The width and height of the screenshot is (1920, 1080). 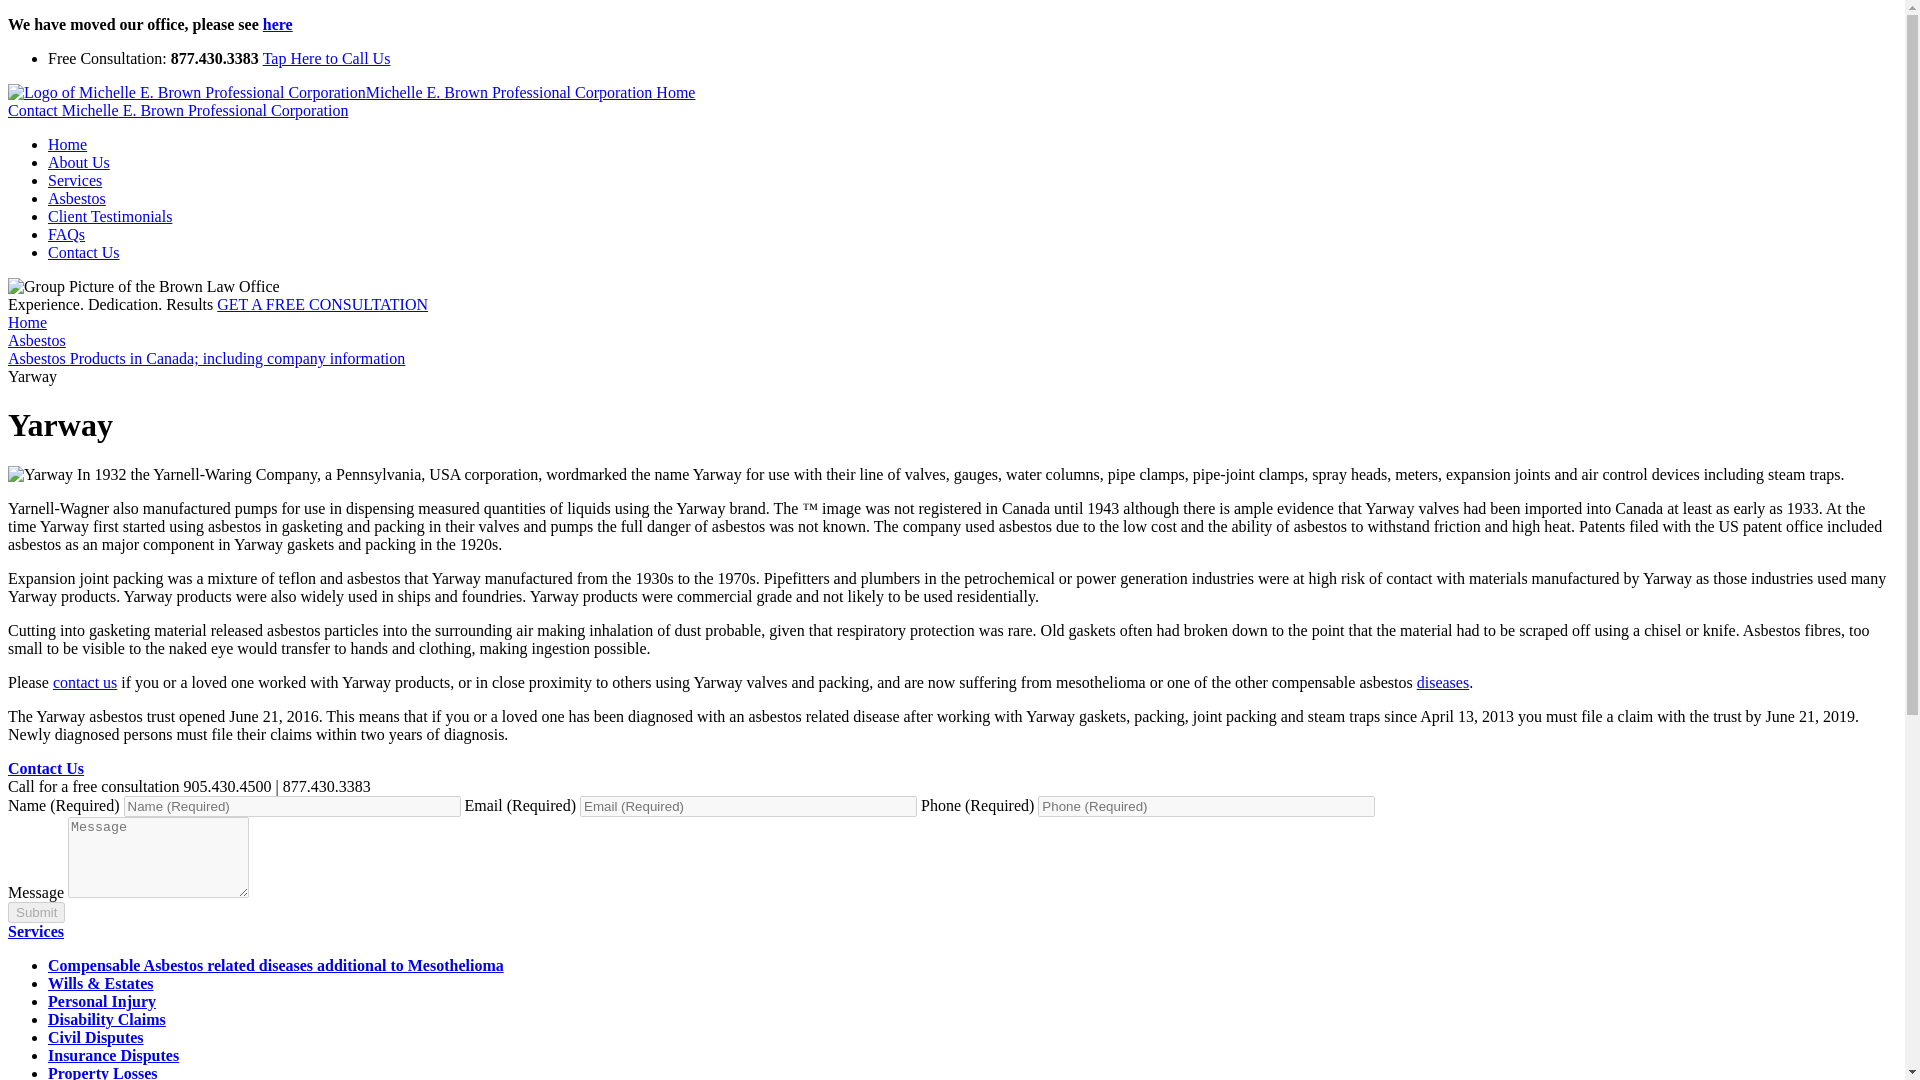 I want to click on Asbestos Products in Canada; including company information, so click(x=206, y=358).